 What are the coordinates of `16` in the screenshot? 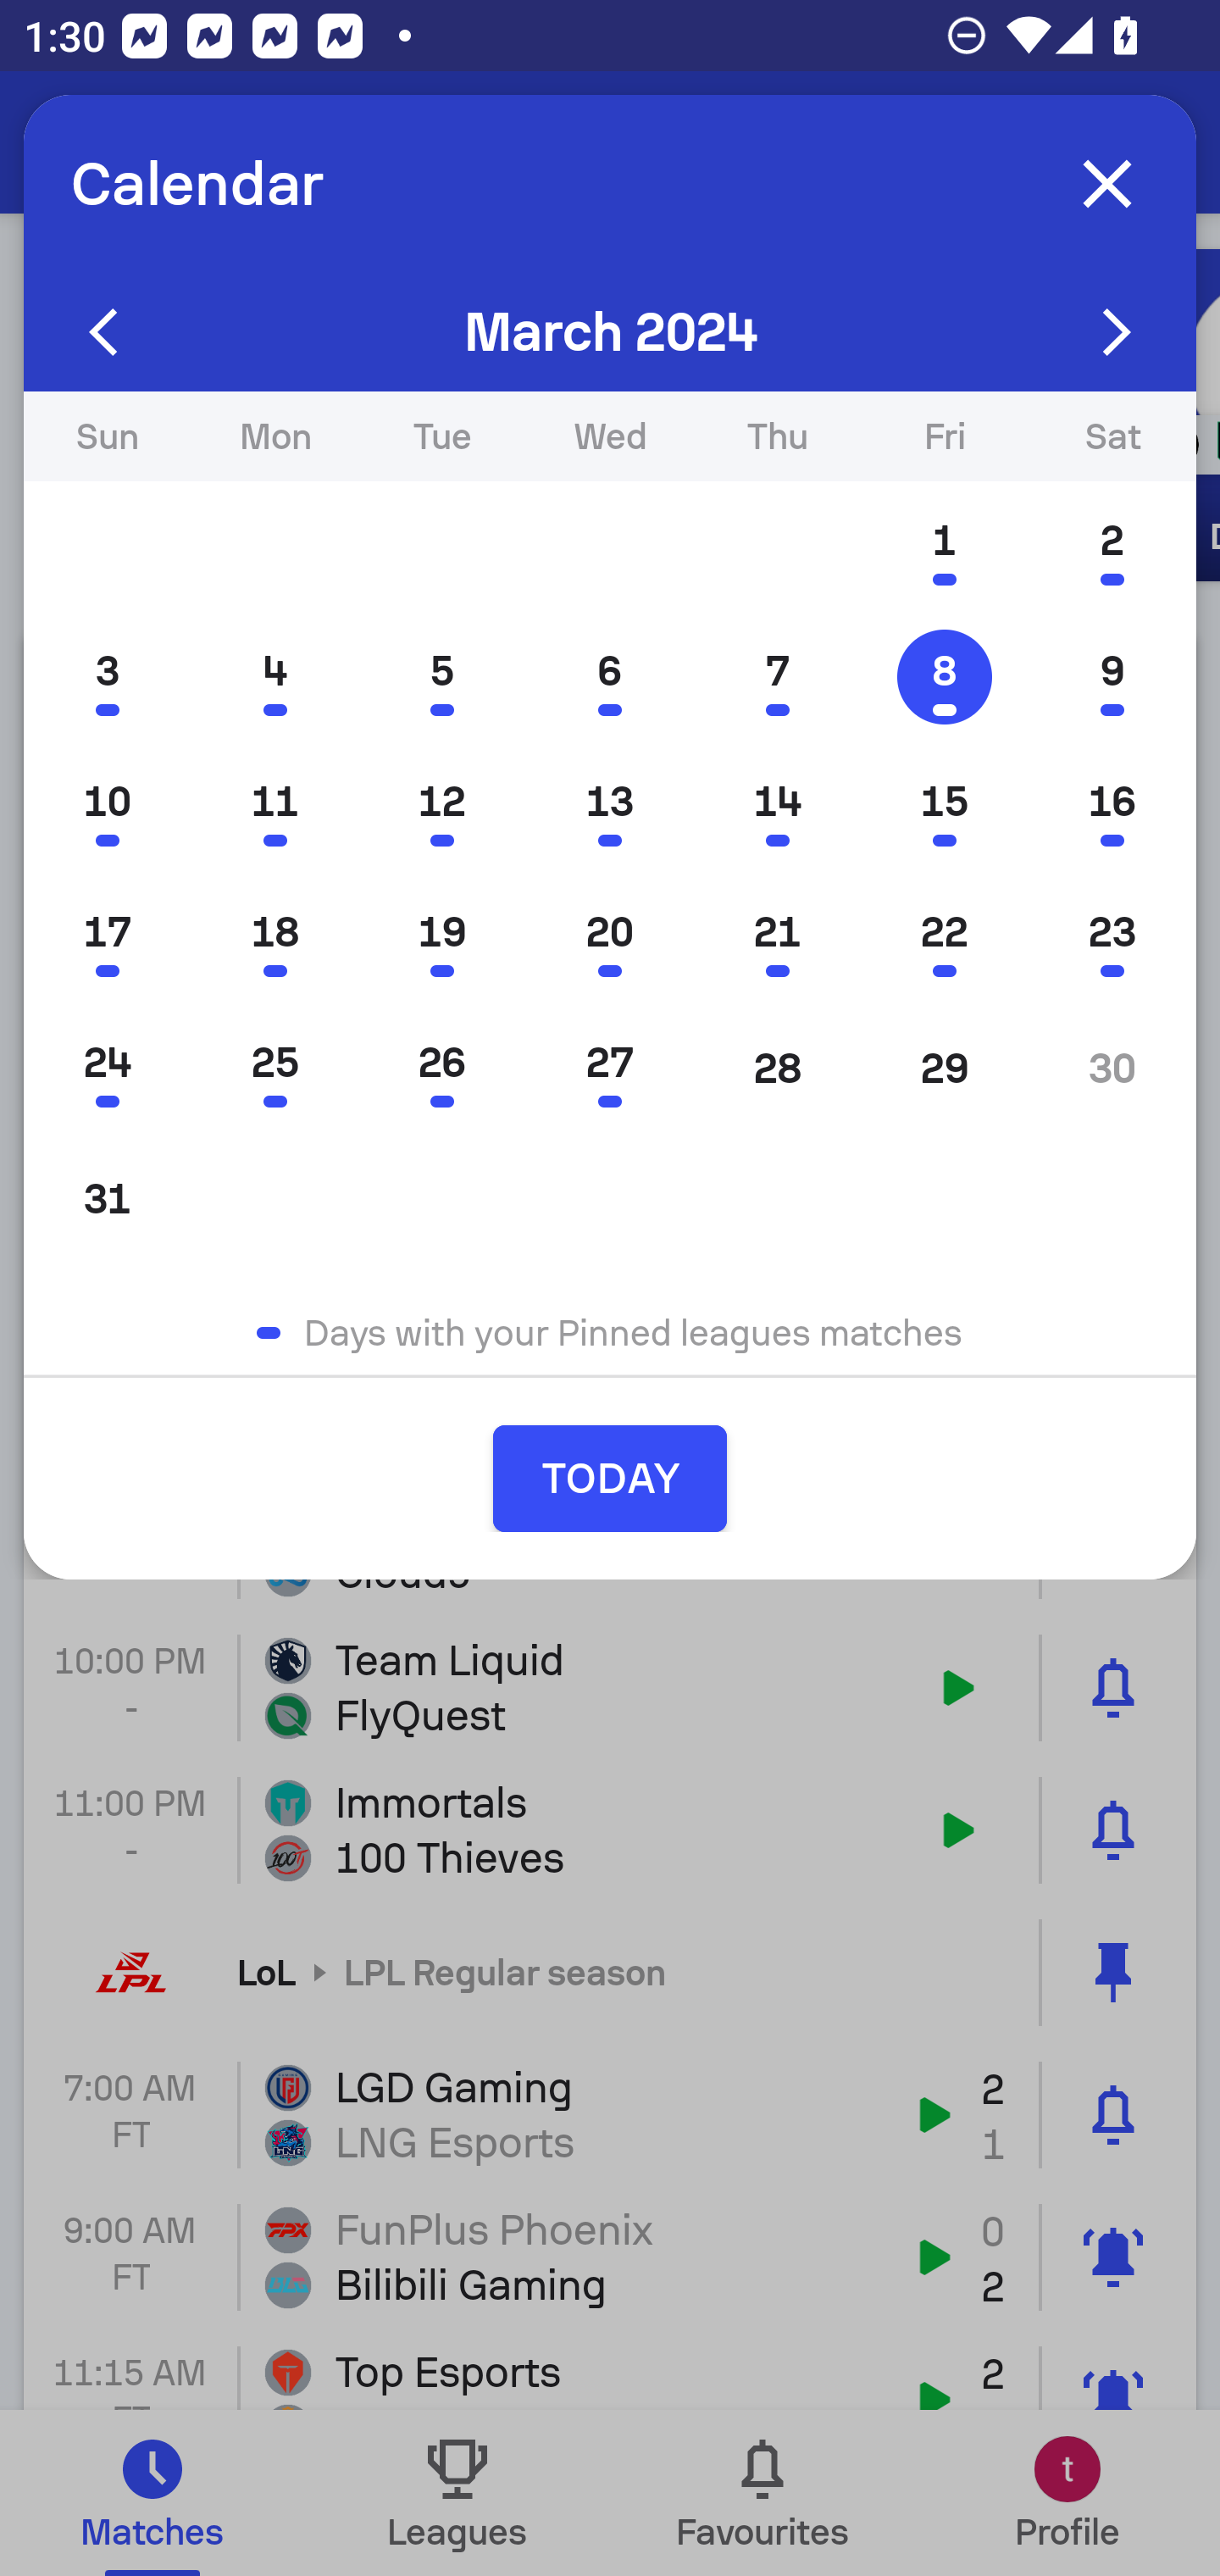 It's located at (1112, 807).